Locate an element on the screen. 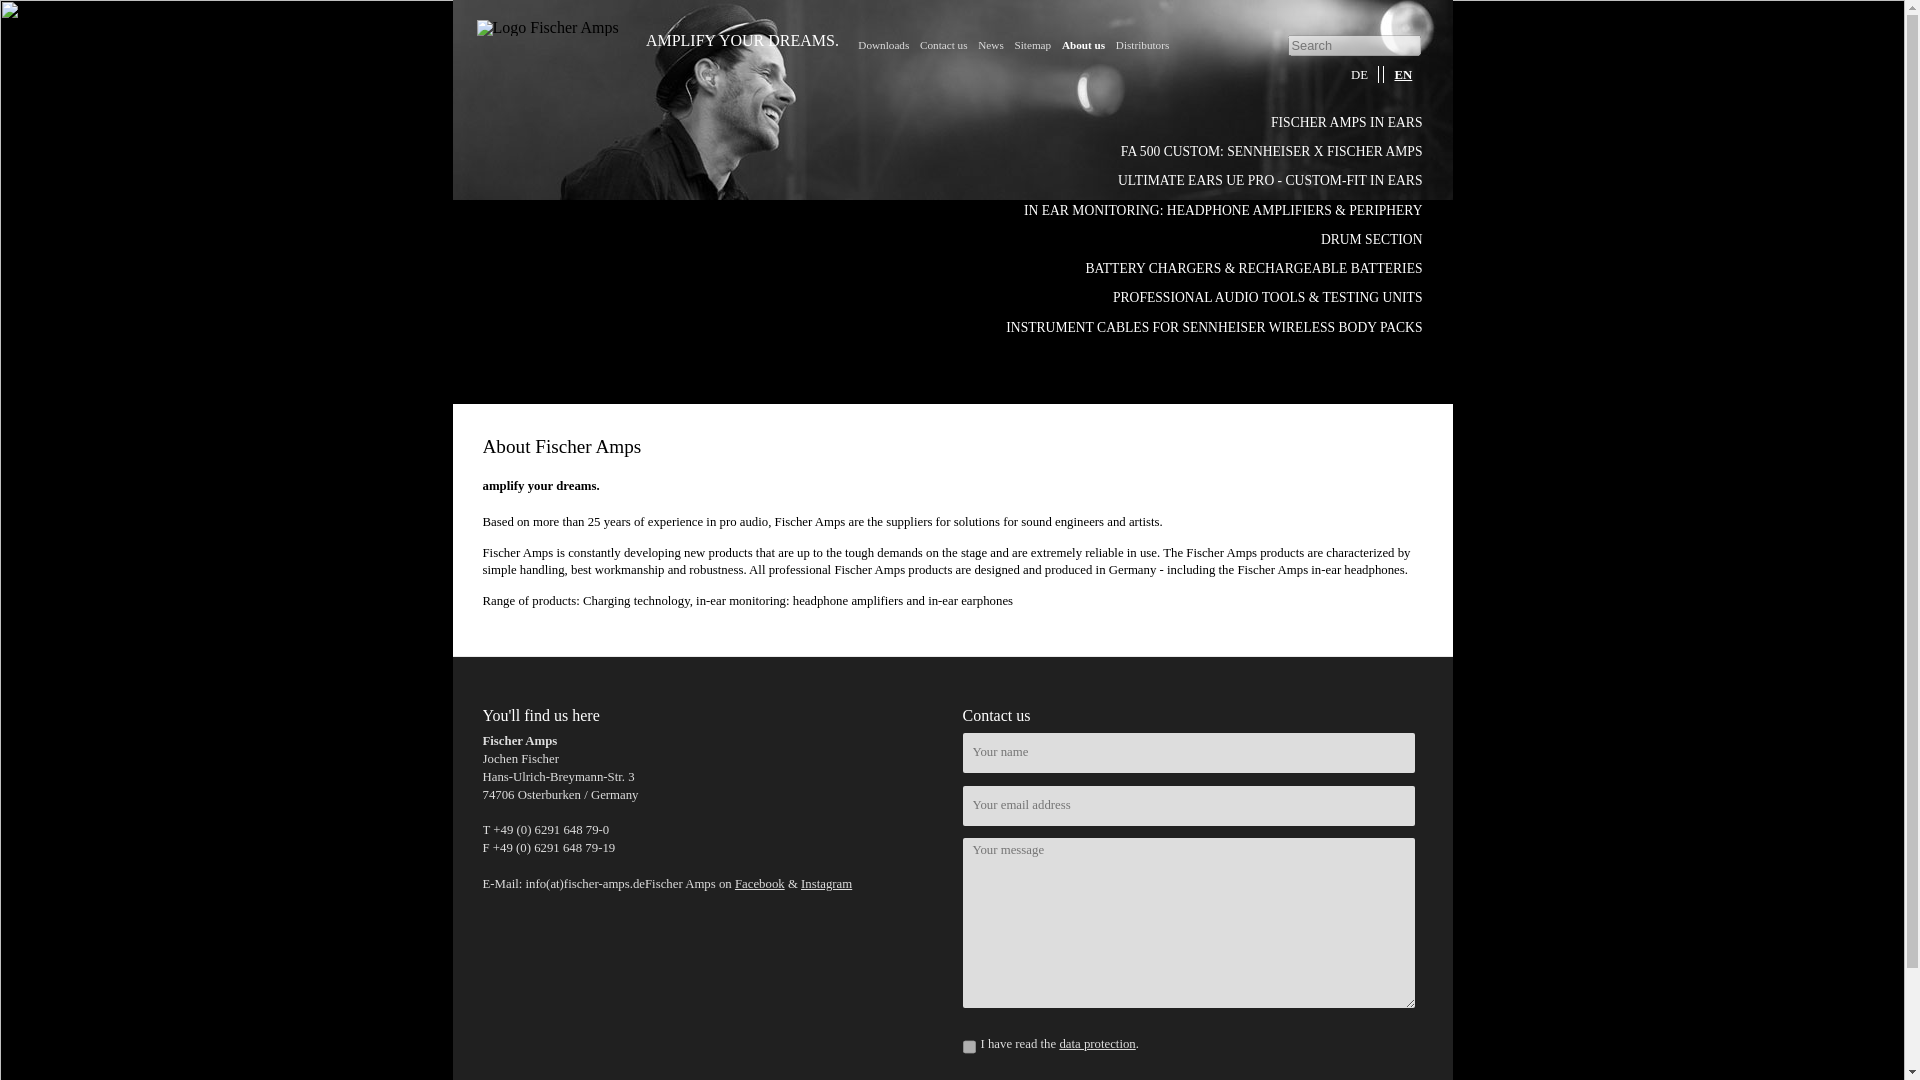 This screenshot has width=1920, height=1080. FISCHER AMPS IN EARS is located at coordinates (1346, 122).